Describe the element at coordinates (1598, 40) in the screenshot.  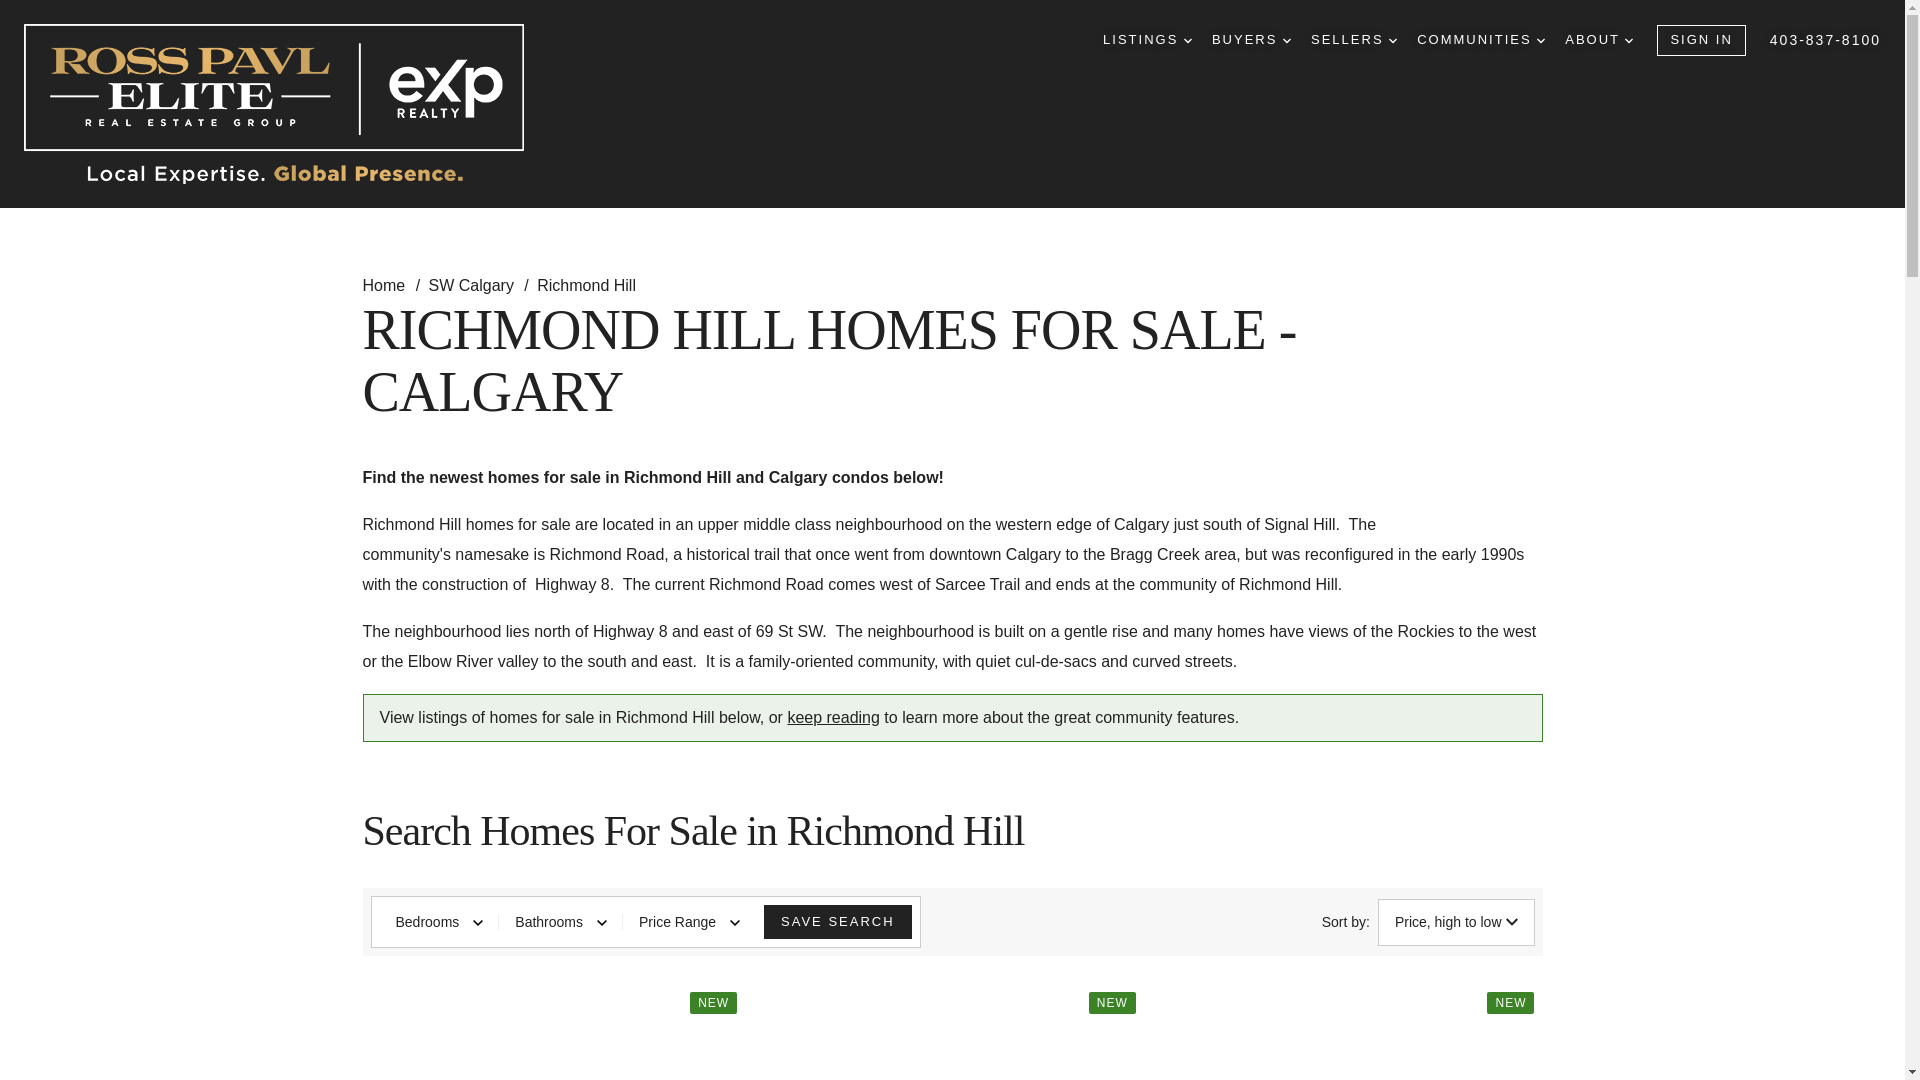
I see `ABOUT DROPDOWN ARROW` at that location.